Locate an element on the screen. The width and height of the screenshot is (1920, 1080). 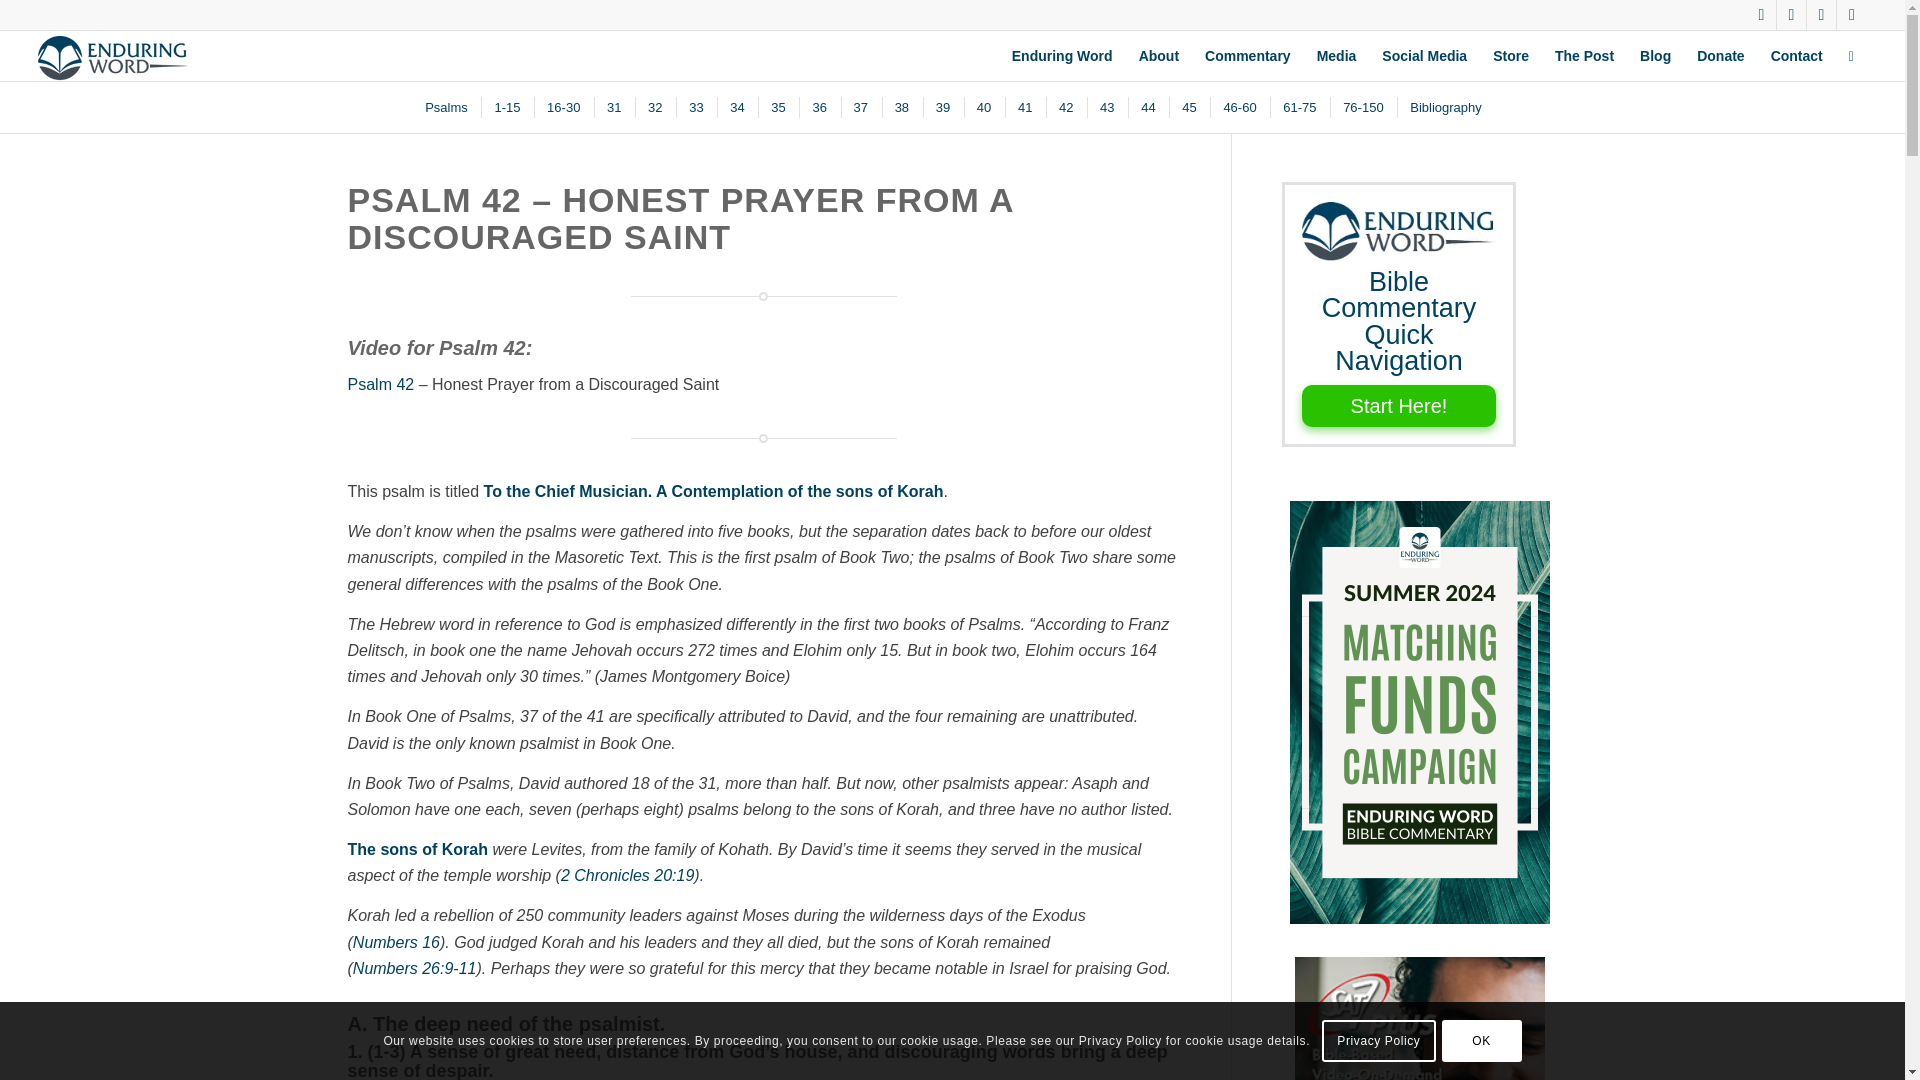
Facebook is located at coordinates (1792, 15).